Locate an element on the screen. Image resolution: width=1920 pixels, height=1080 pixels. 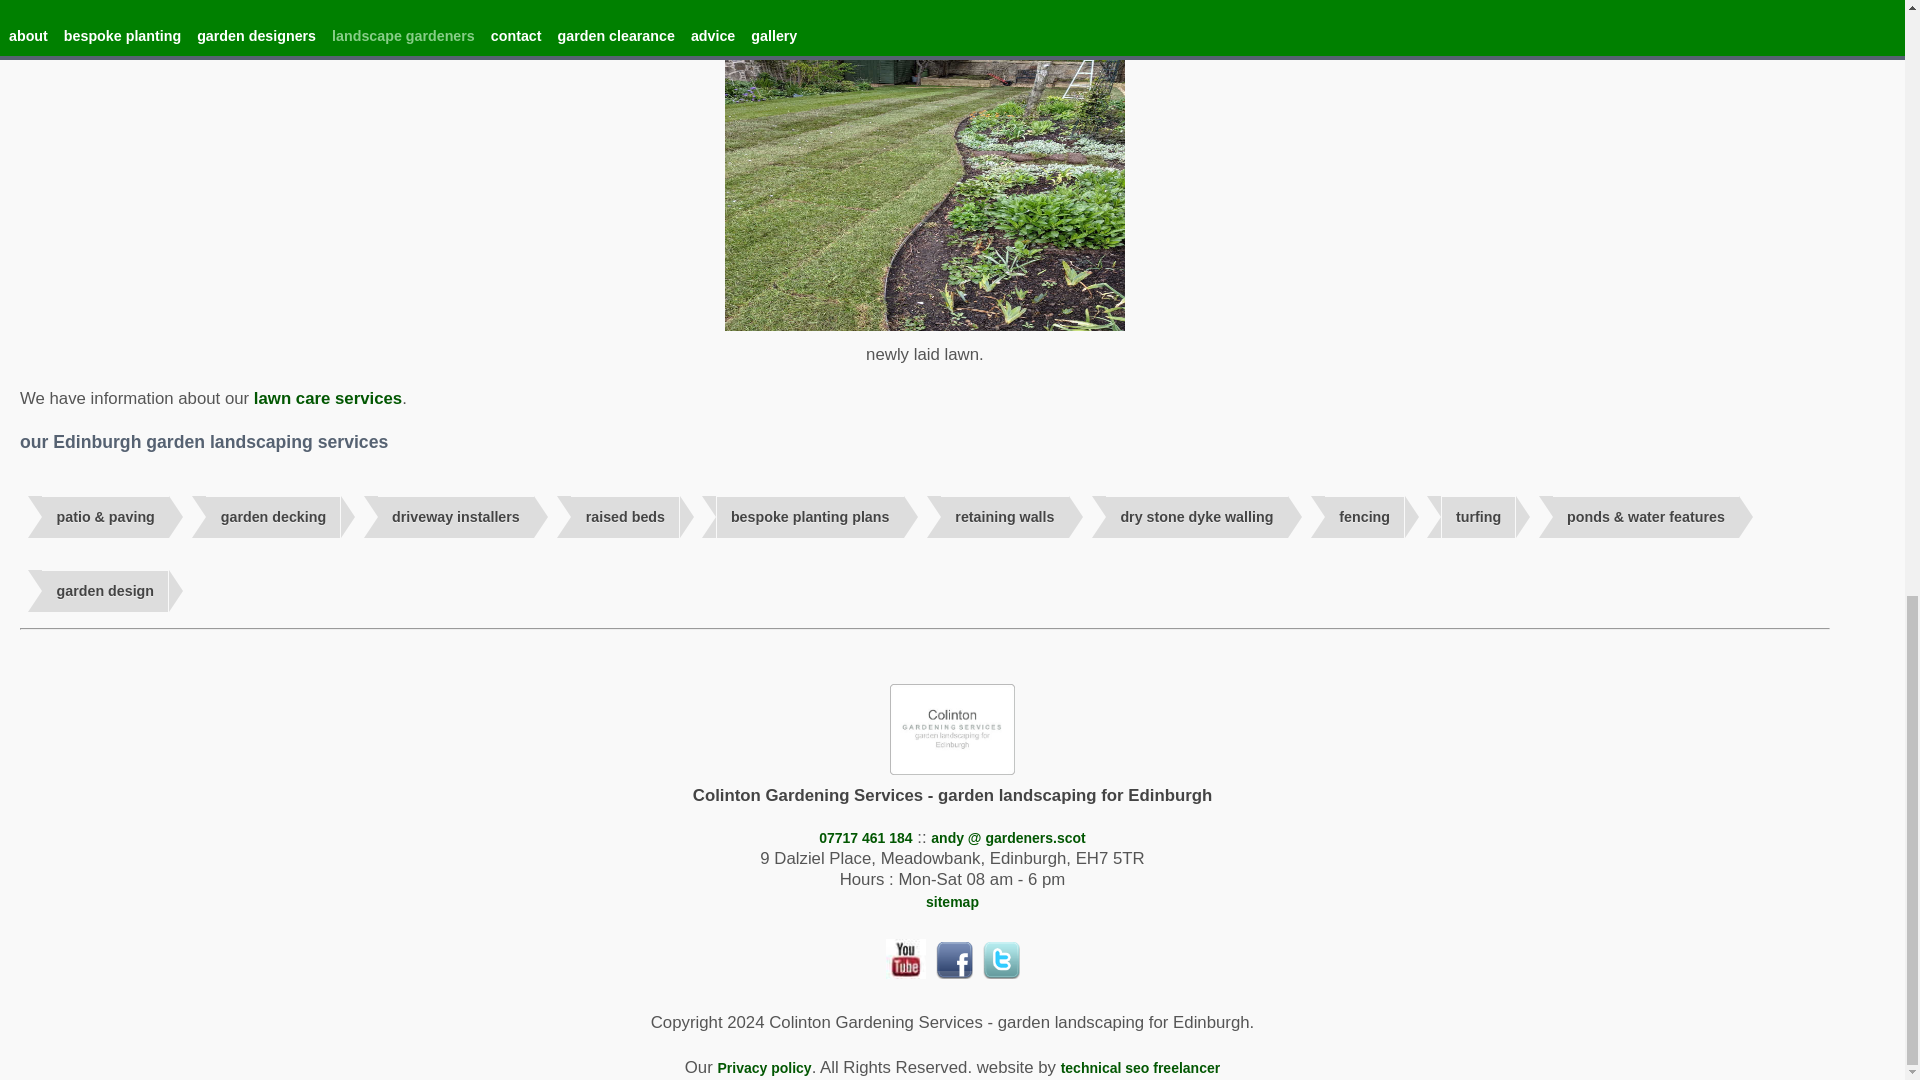
garden design is located at coordinates (105, 592).